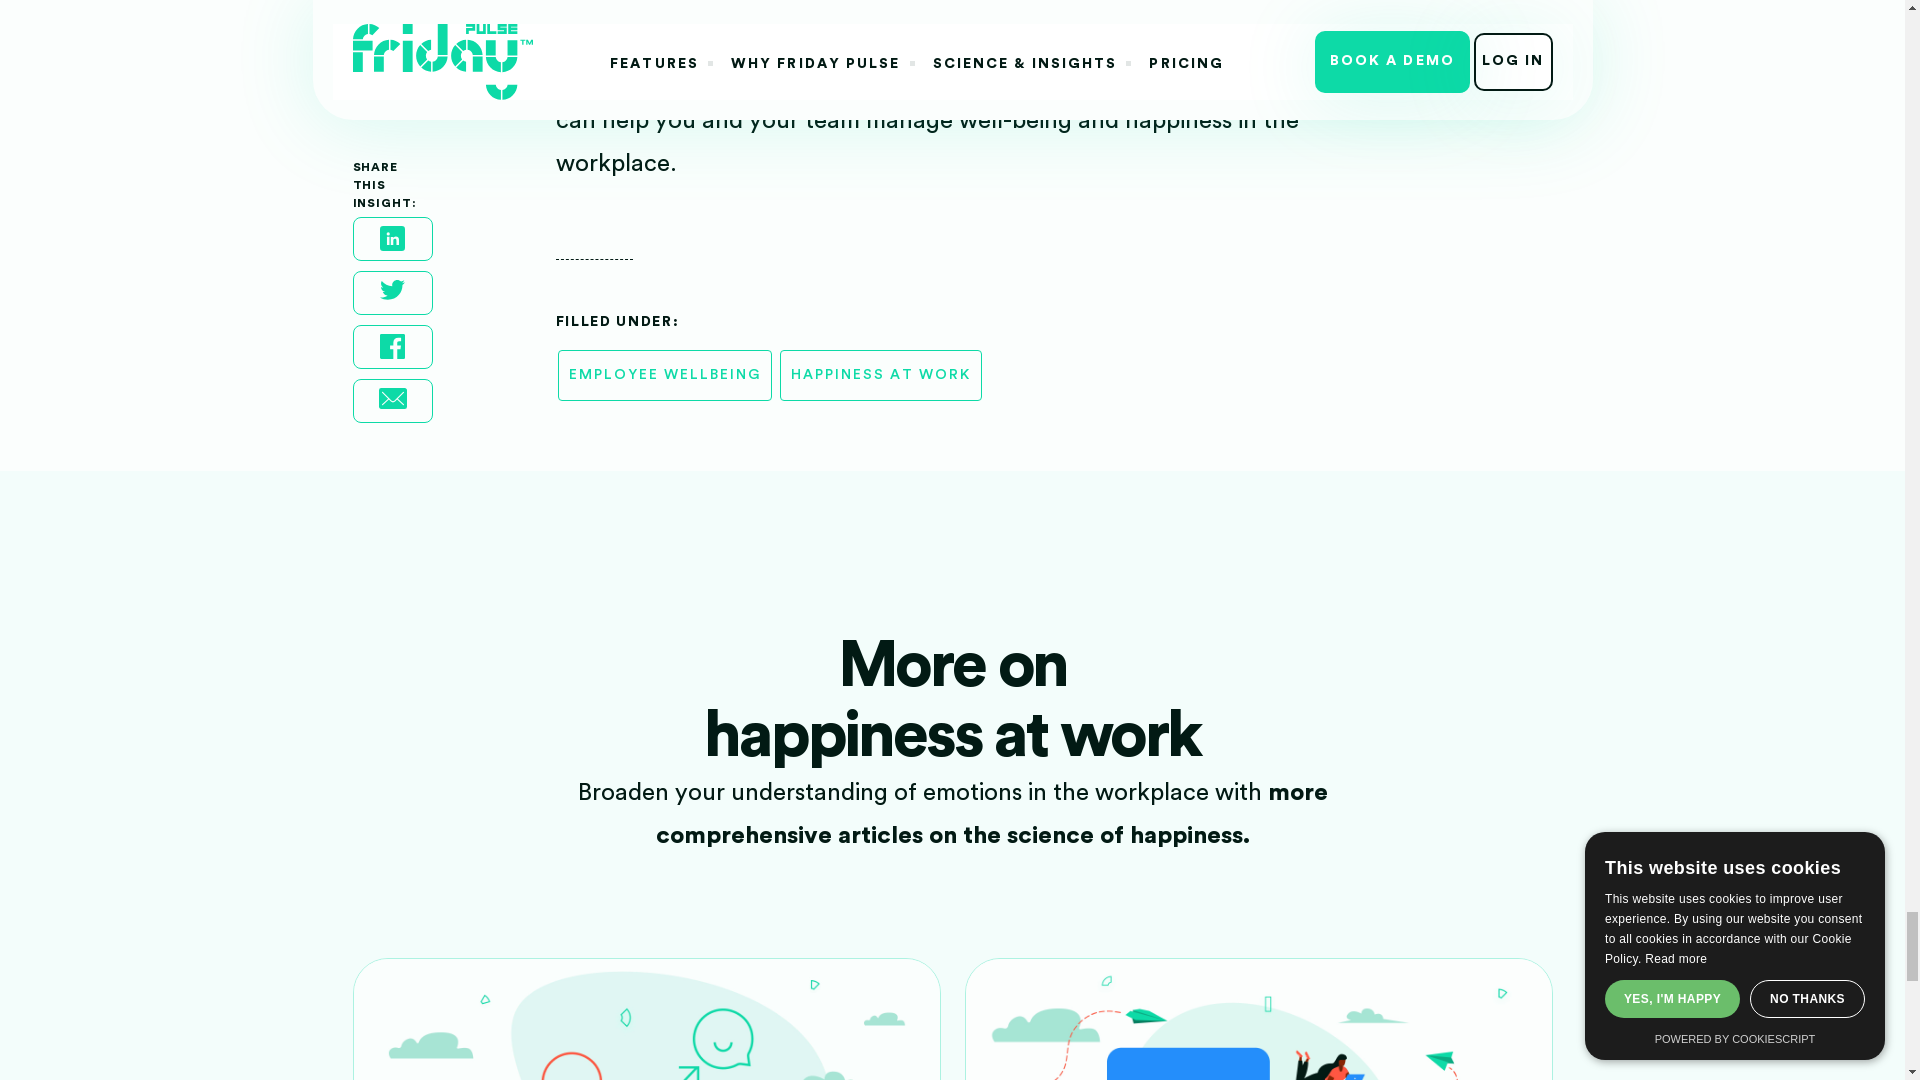 The image size is (1920, 1080). Describe the element at coordinates (664, 374) in the screenshot. I see `EMPLOYEE WELLBEING` at that location.